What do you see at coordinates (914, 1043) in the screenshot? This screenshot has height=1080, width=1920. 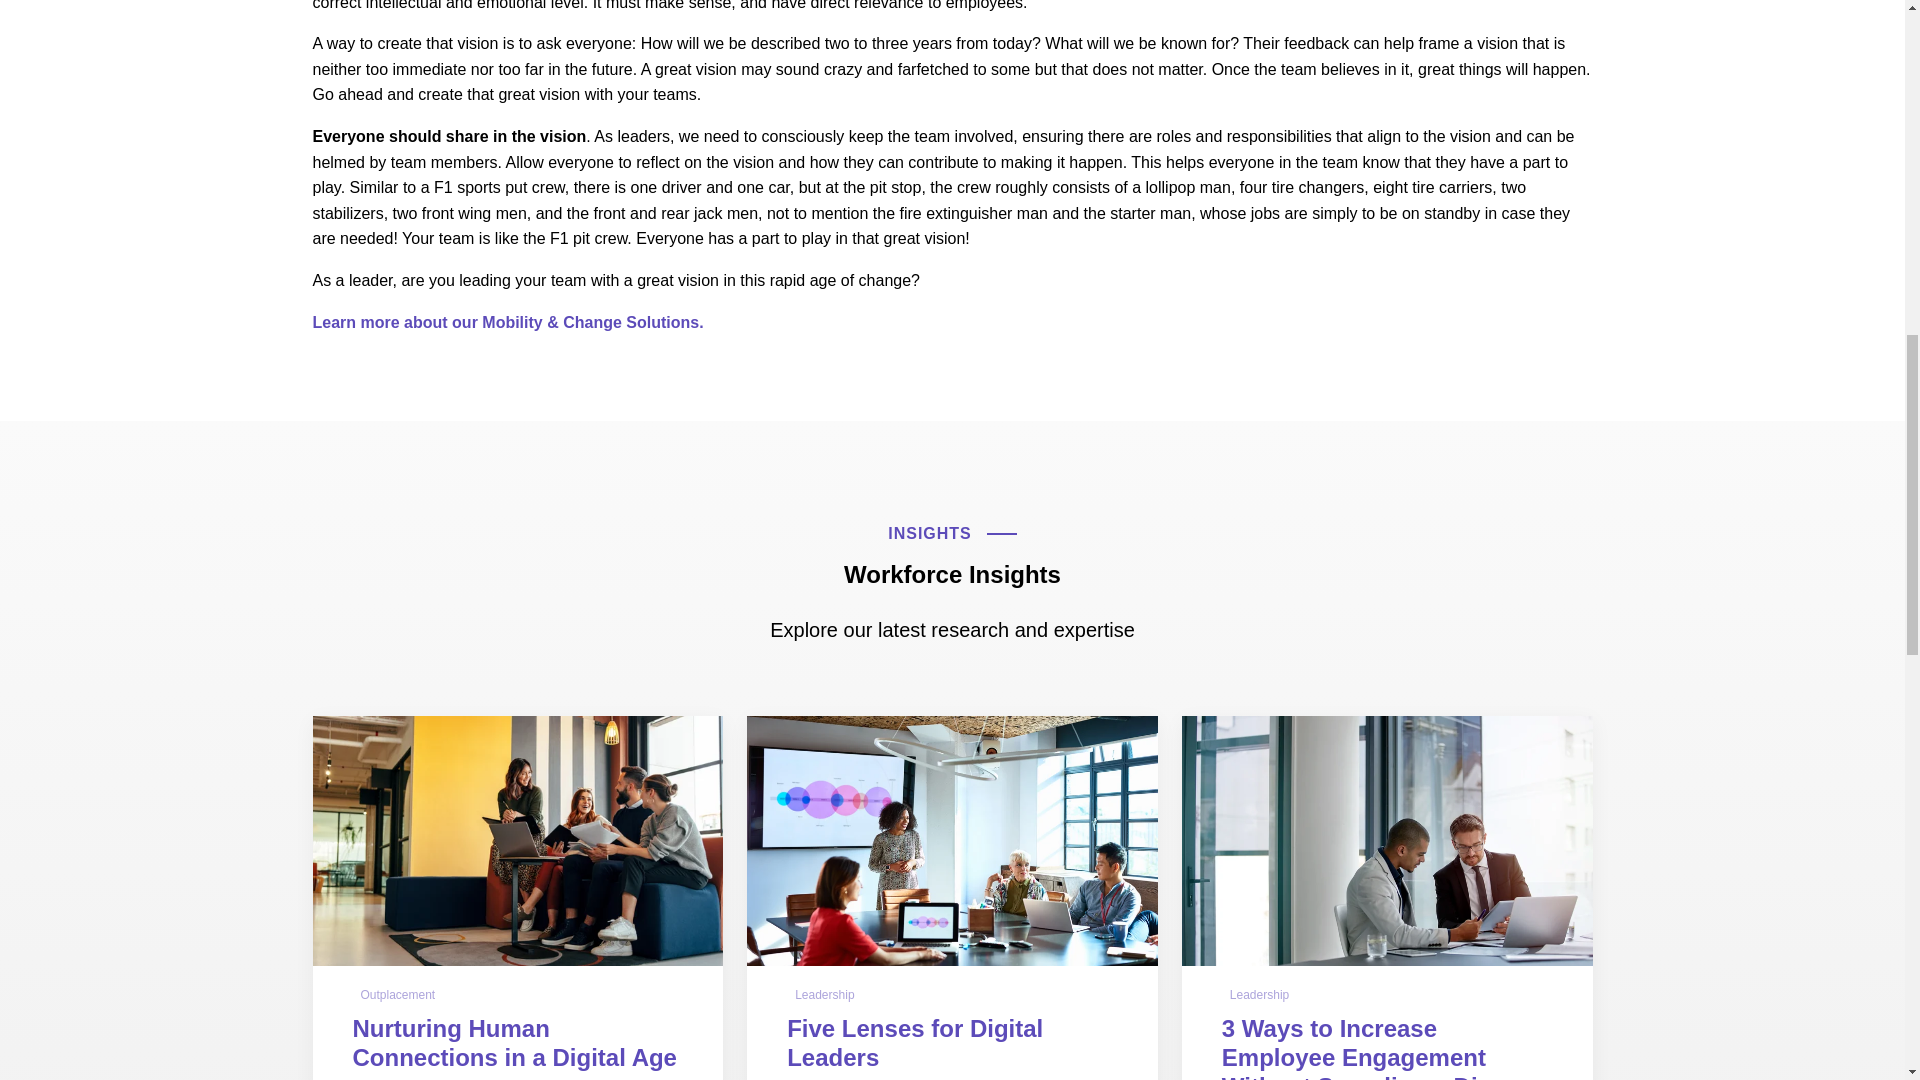 I see `Five Lenses for Digital Leaders` at bounding box center [914, 1043].